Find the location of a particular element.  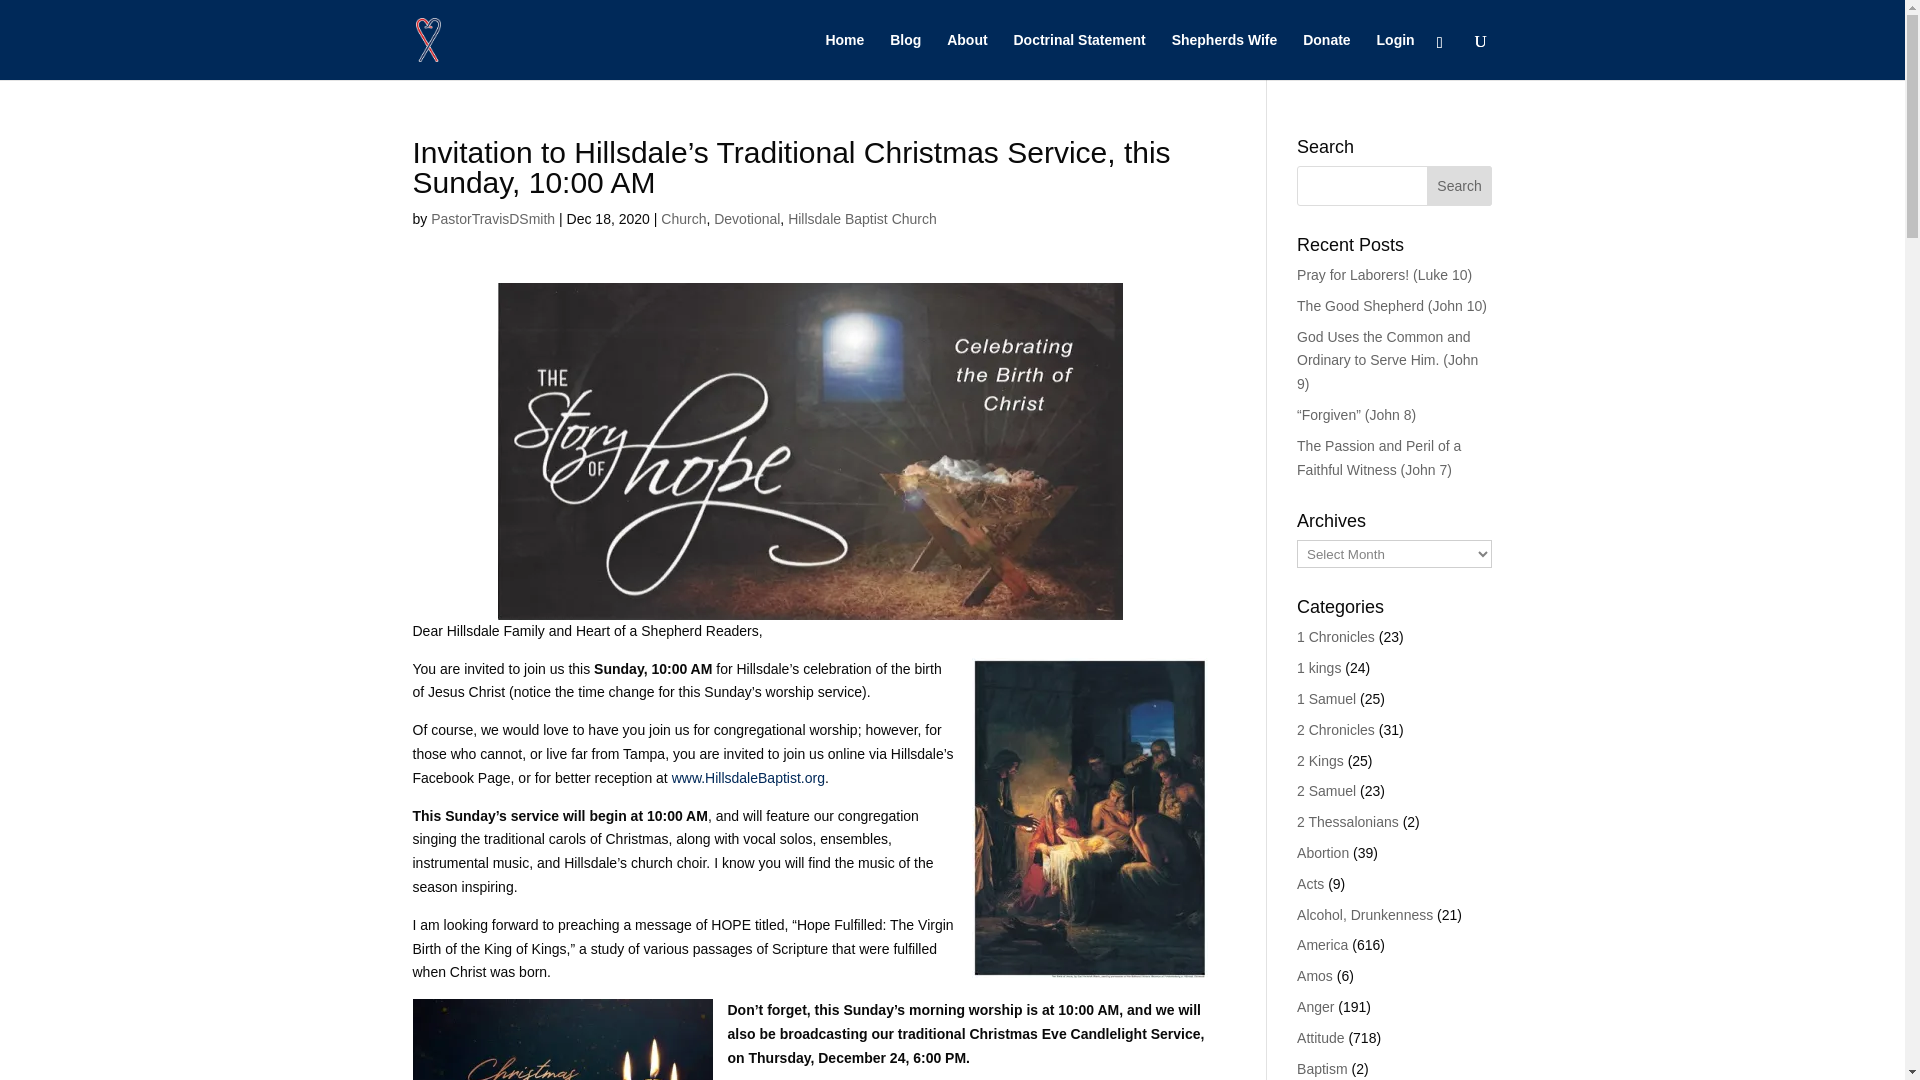

Hillsdale Baptist Church is located at coordinates (862, 218).